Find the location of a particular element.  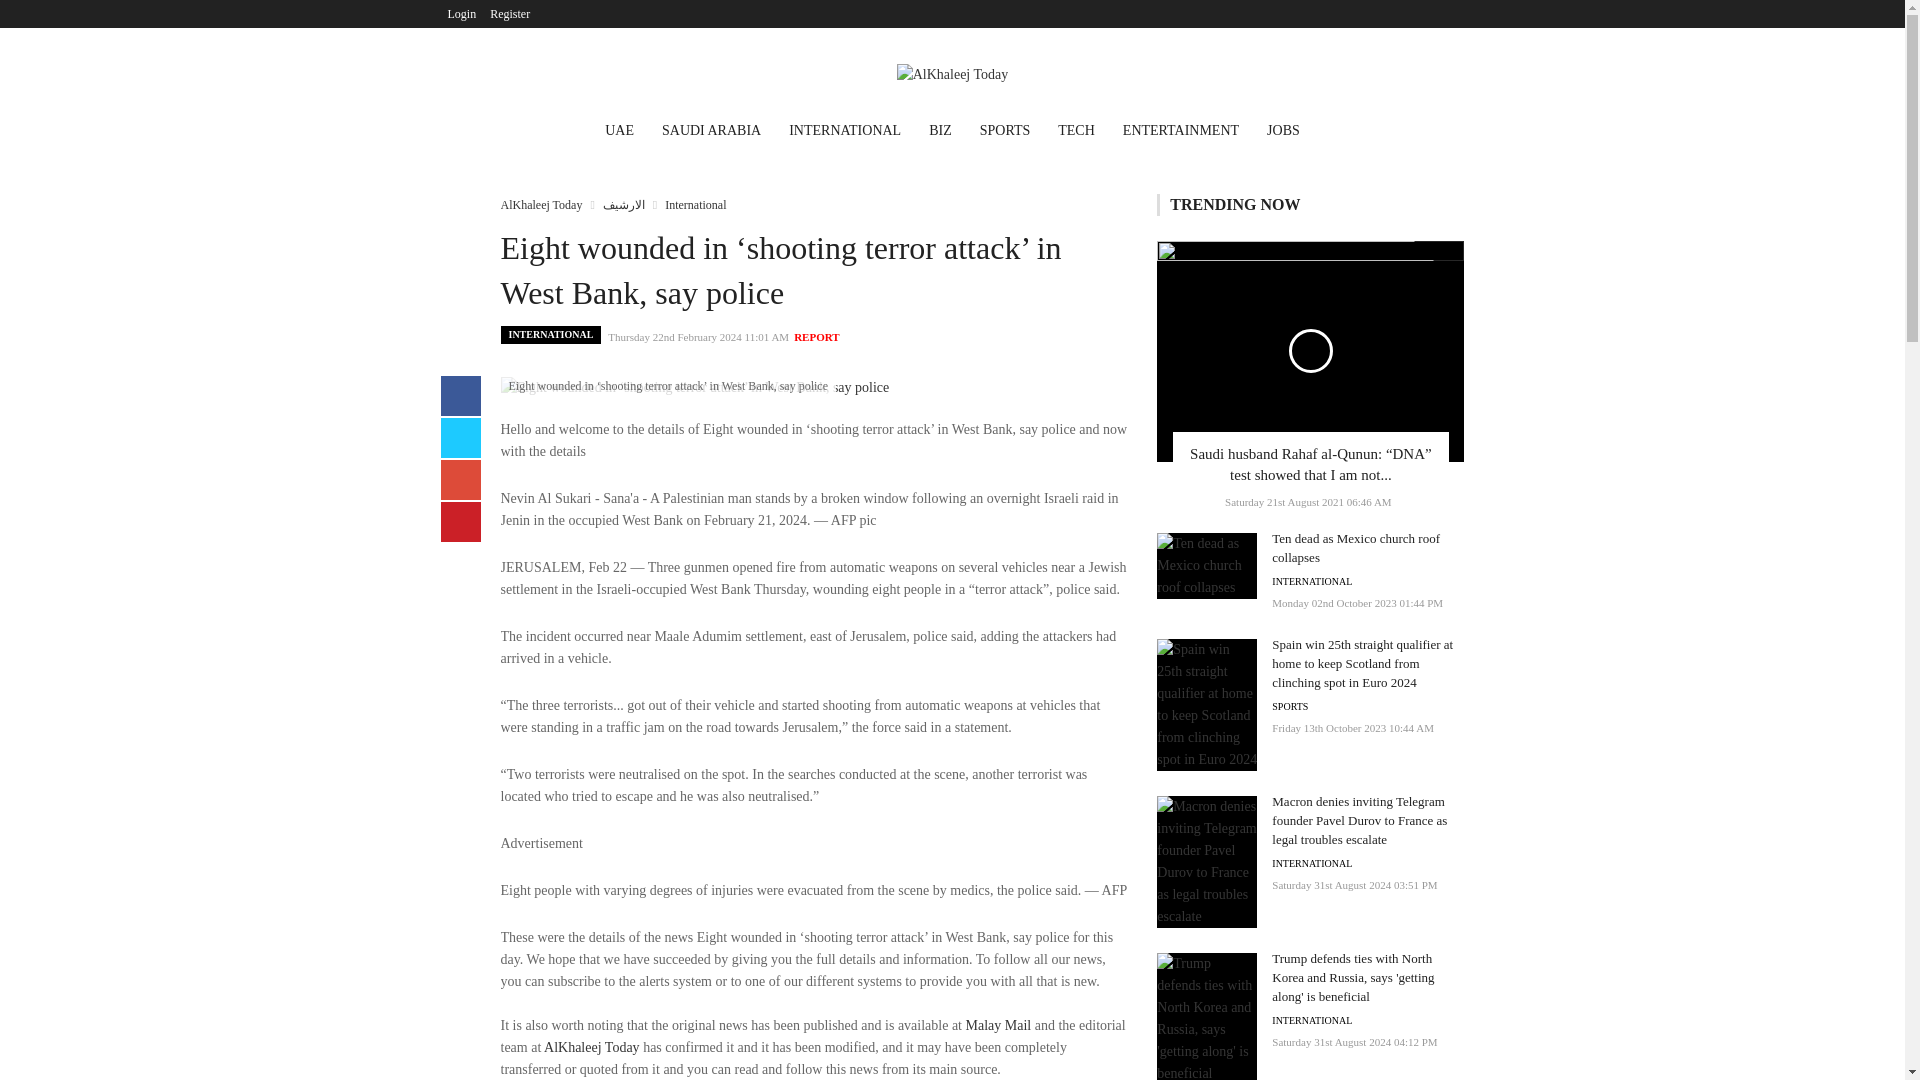

TECH is located at coordinates (1076, 132).